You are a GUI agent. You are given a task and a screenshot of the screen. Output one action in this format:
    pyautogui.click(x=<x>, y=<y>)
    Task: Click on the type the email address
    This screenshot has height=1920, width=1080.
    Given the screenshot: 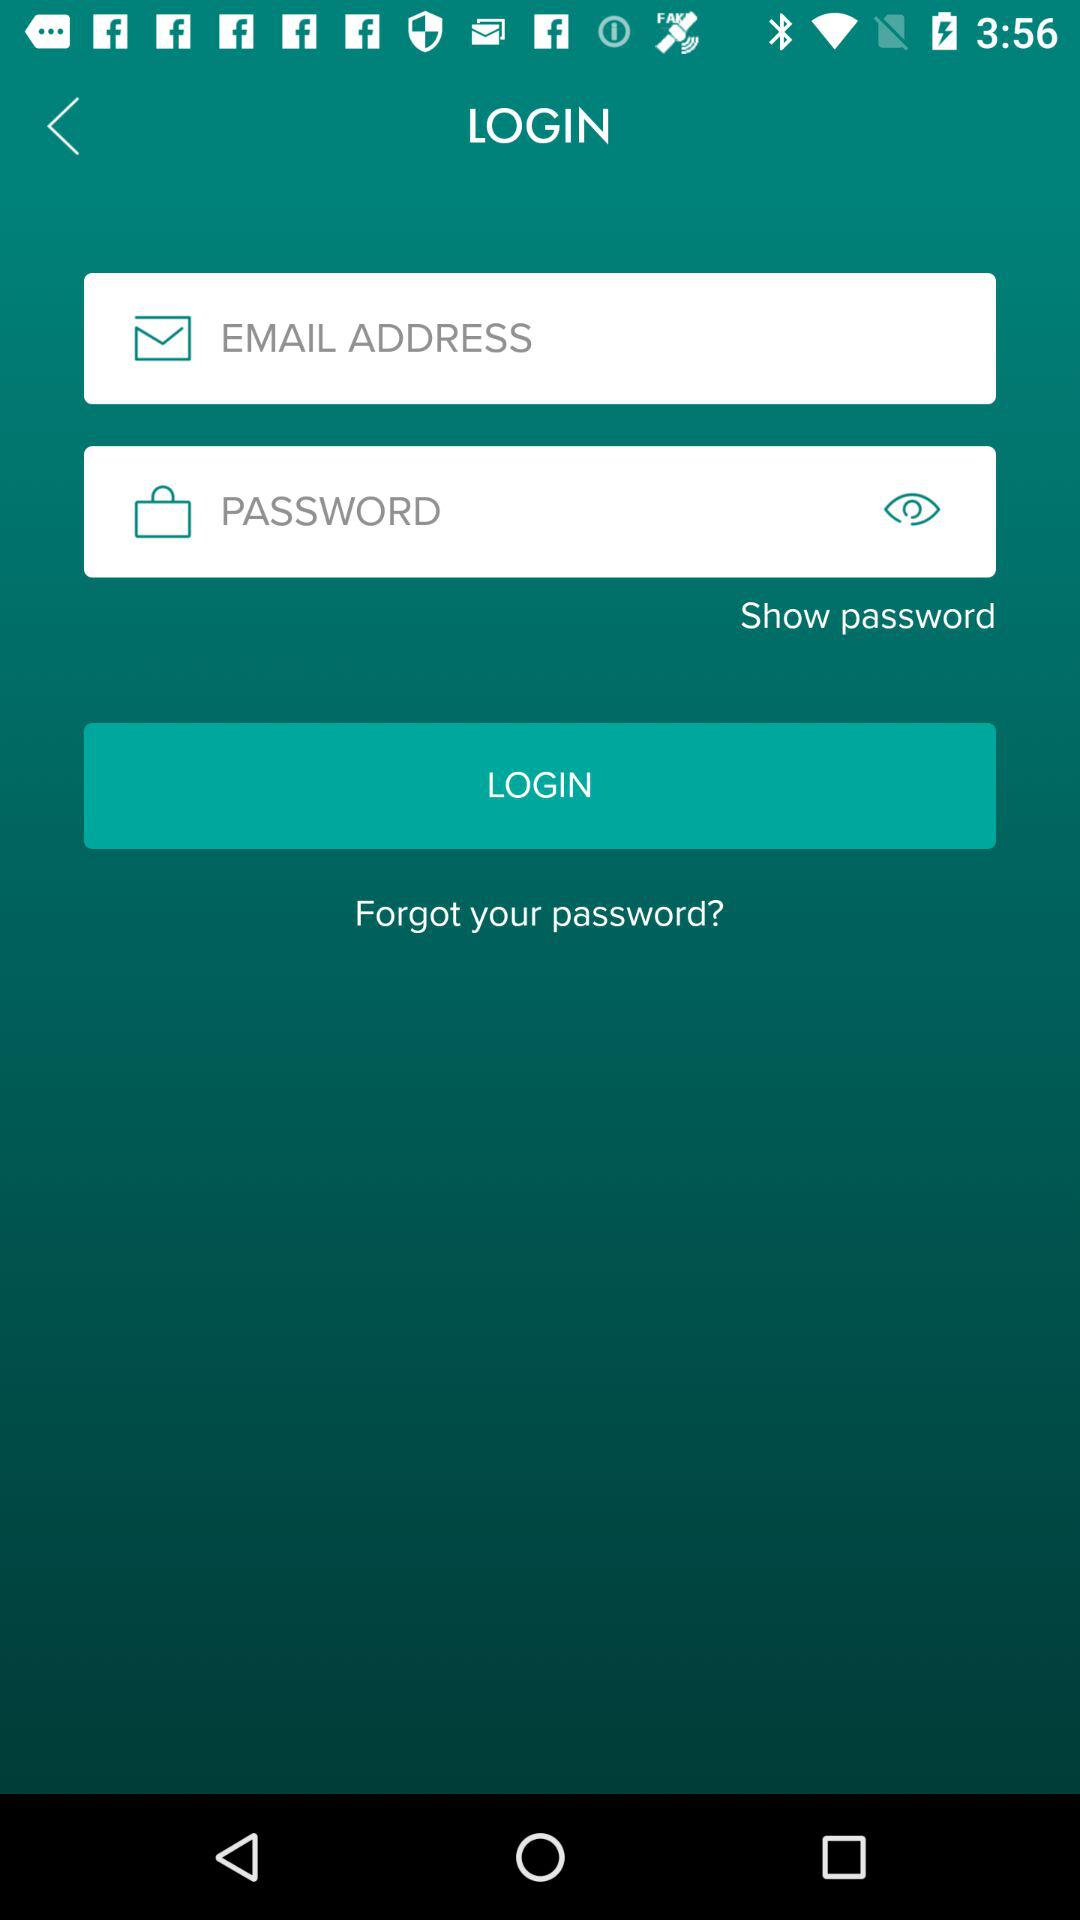 What is the action you would take?
    pyautogui.click(x=540, y=338)
    